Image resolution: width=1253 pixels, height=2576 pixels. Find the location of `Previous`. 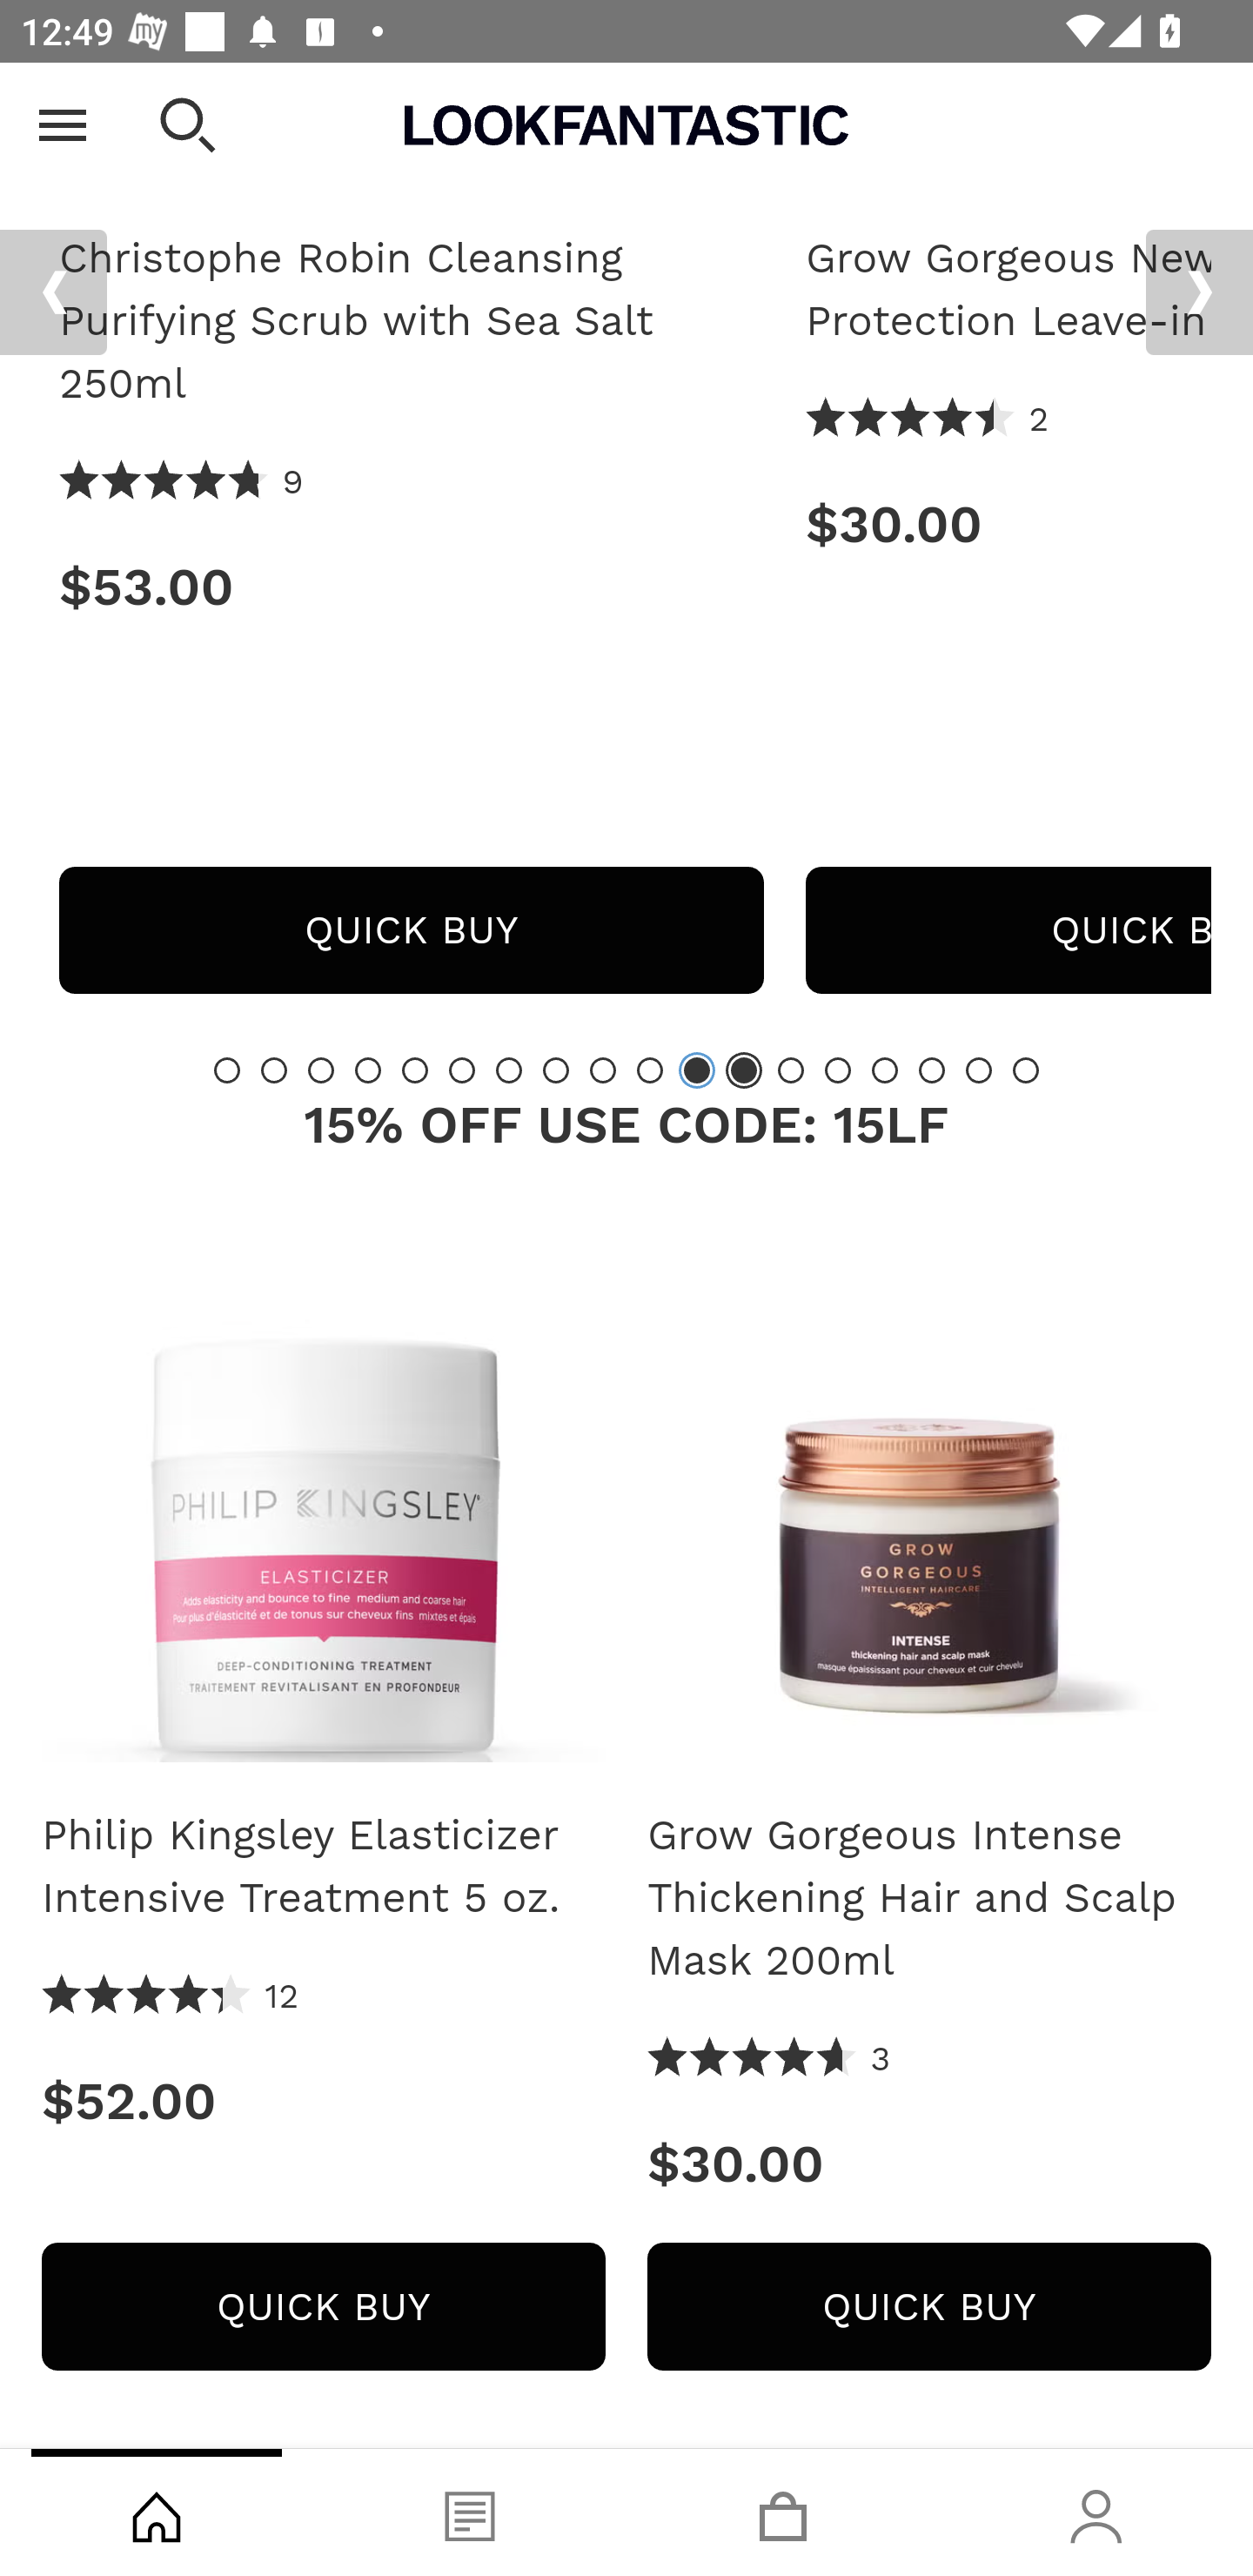

Previous is located at coordinates (53, 293).